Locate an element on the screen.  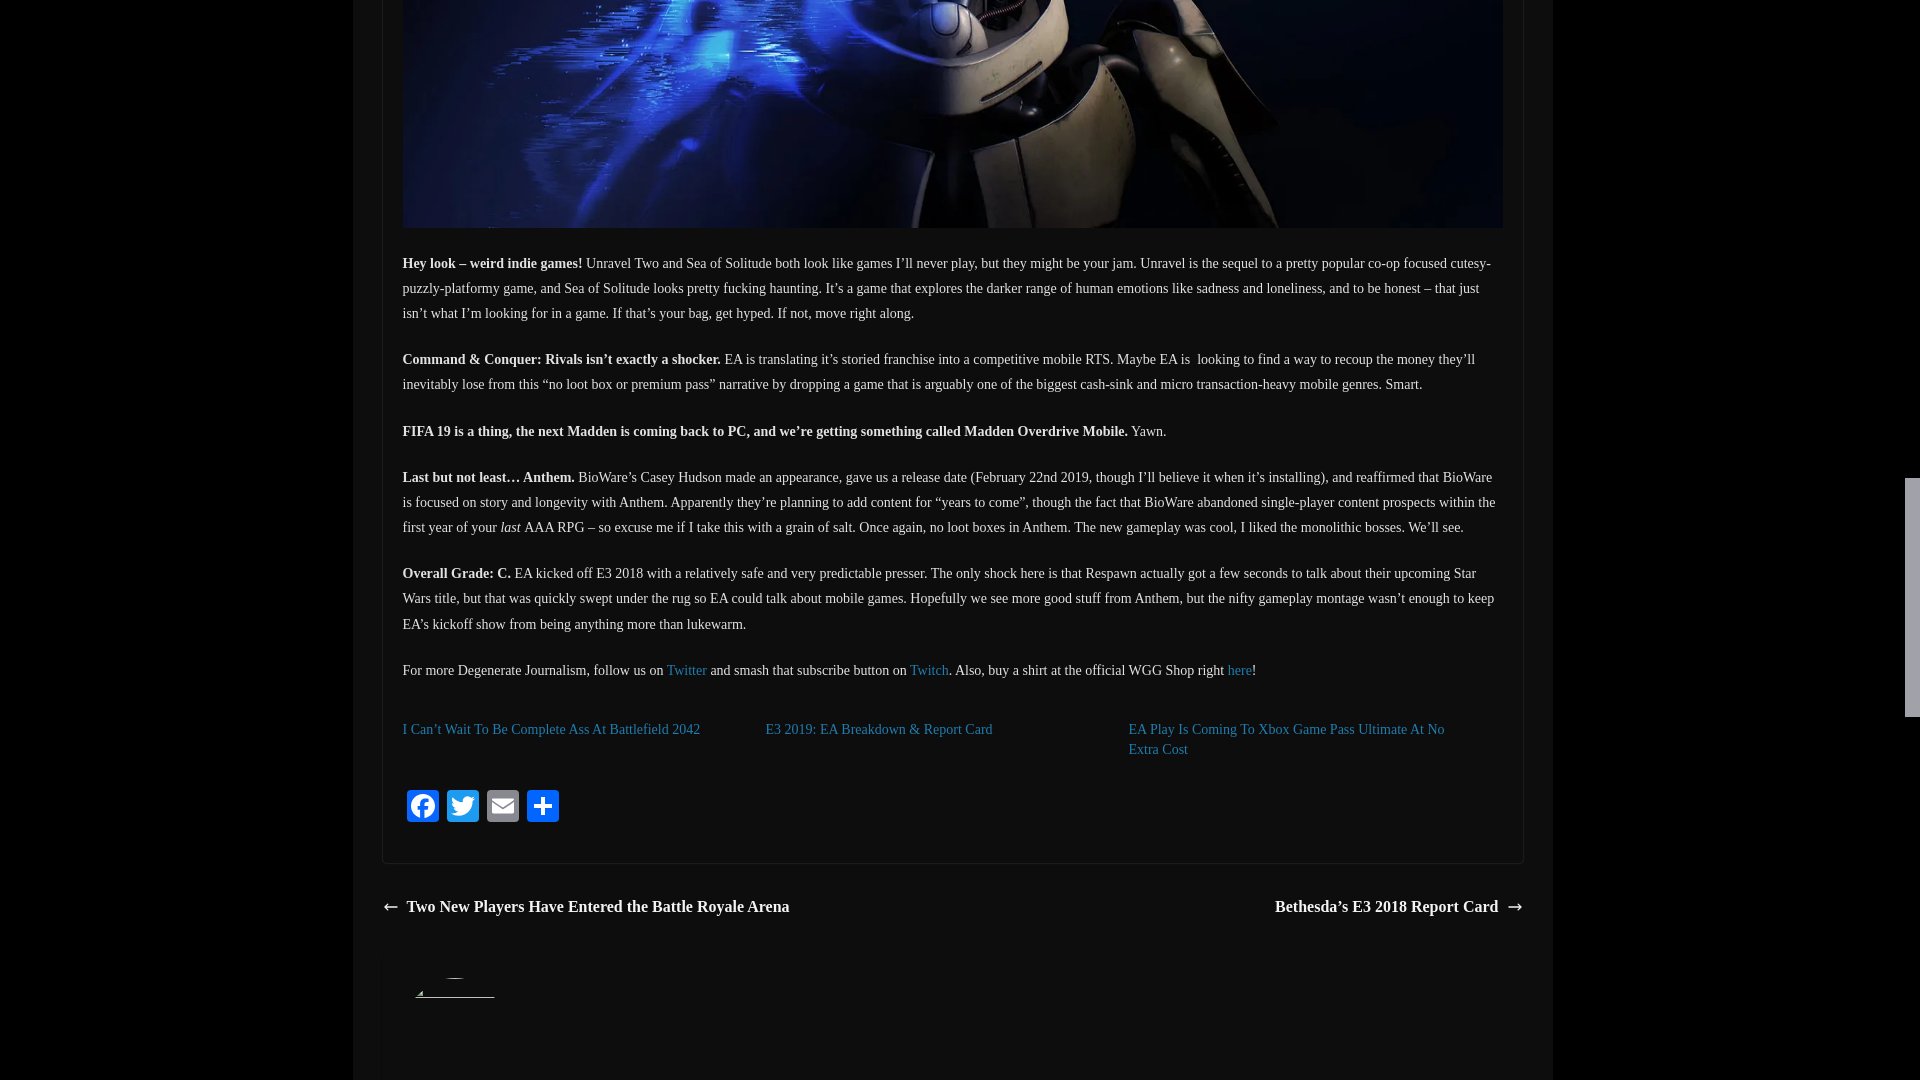
Email is located at coordinates (502, 808).